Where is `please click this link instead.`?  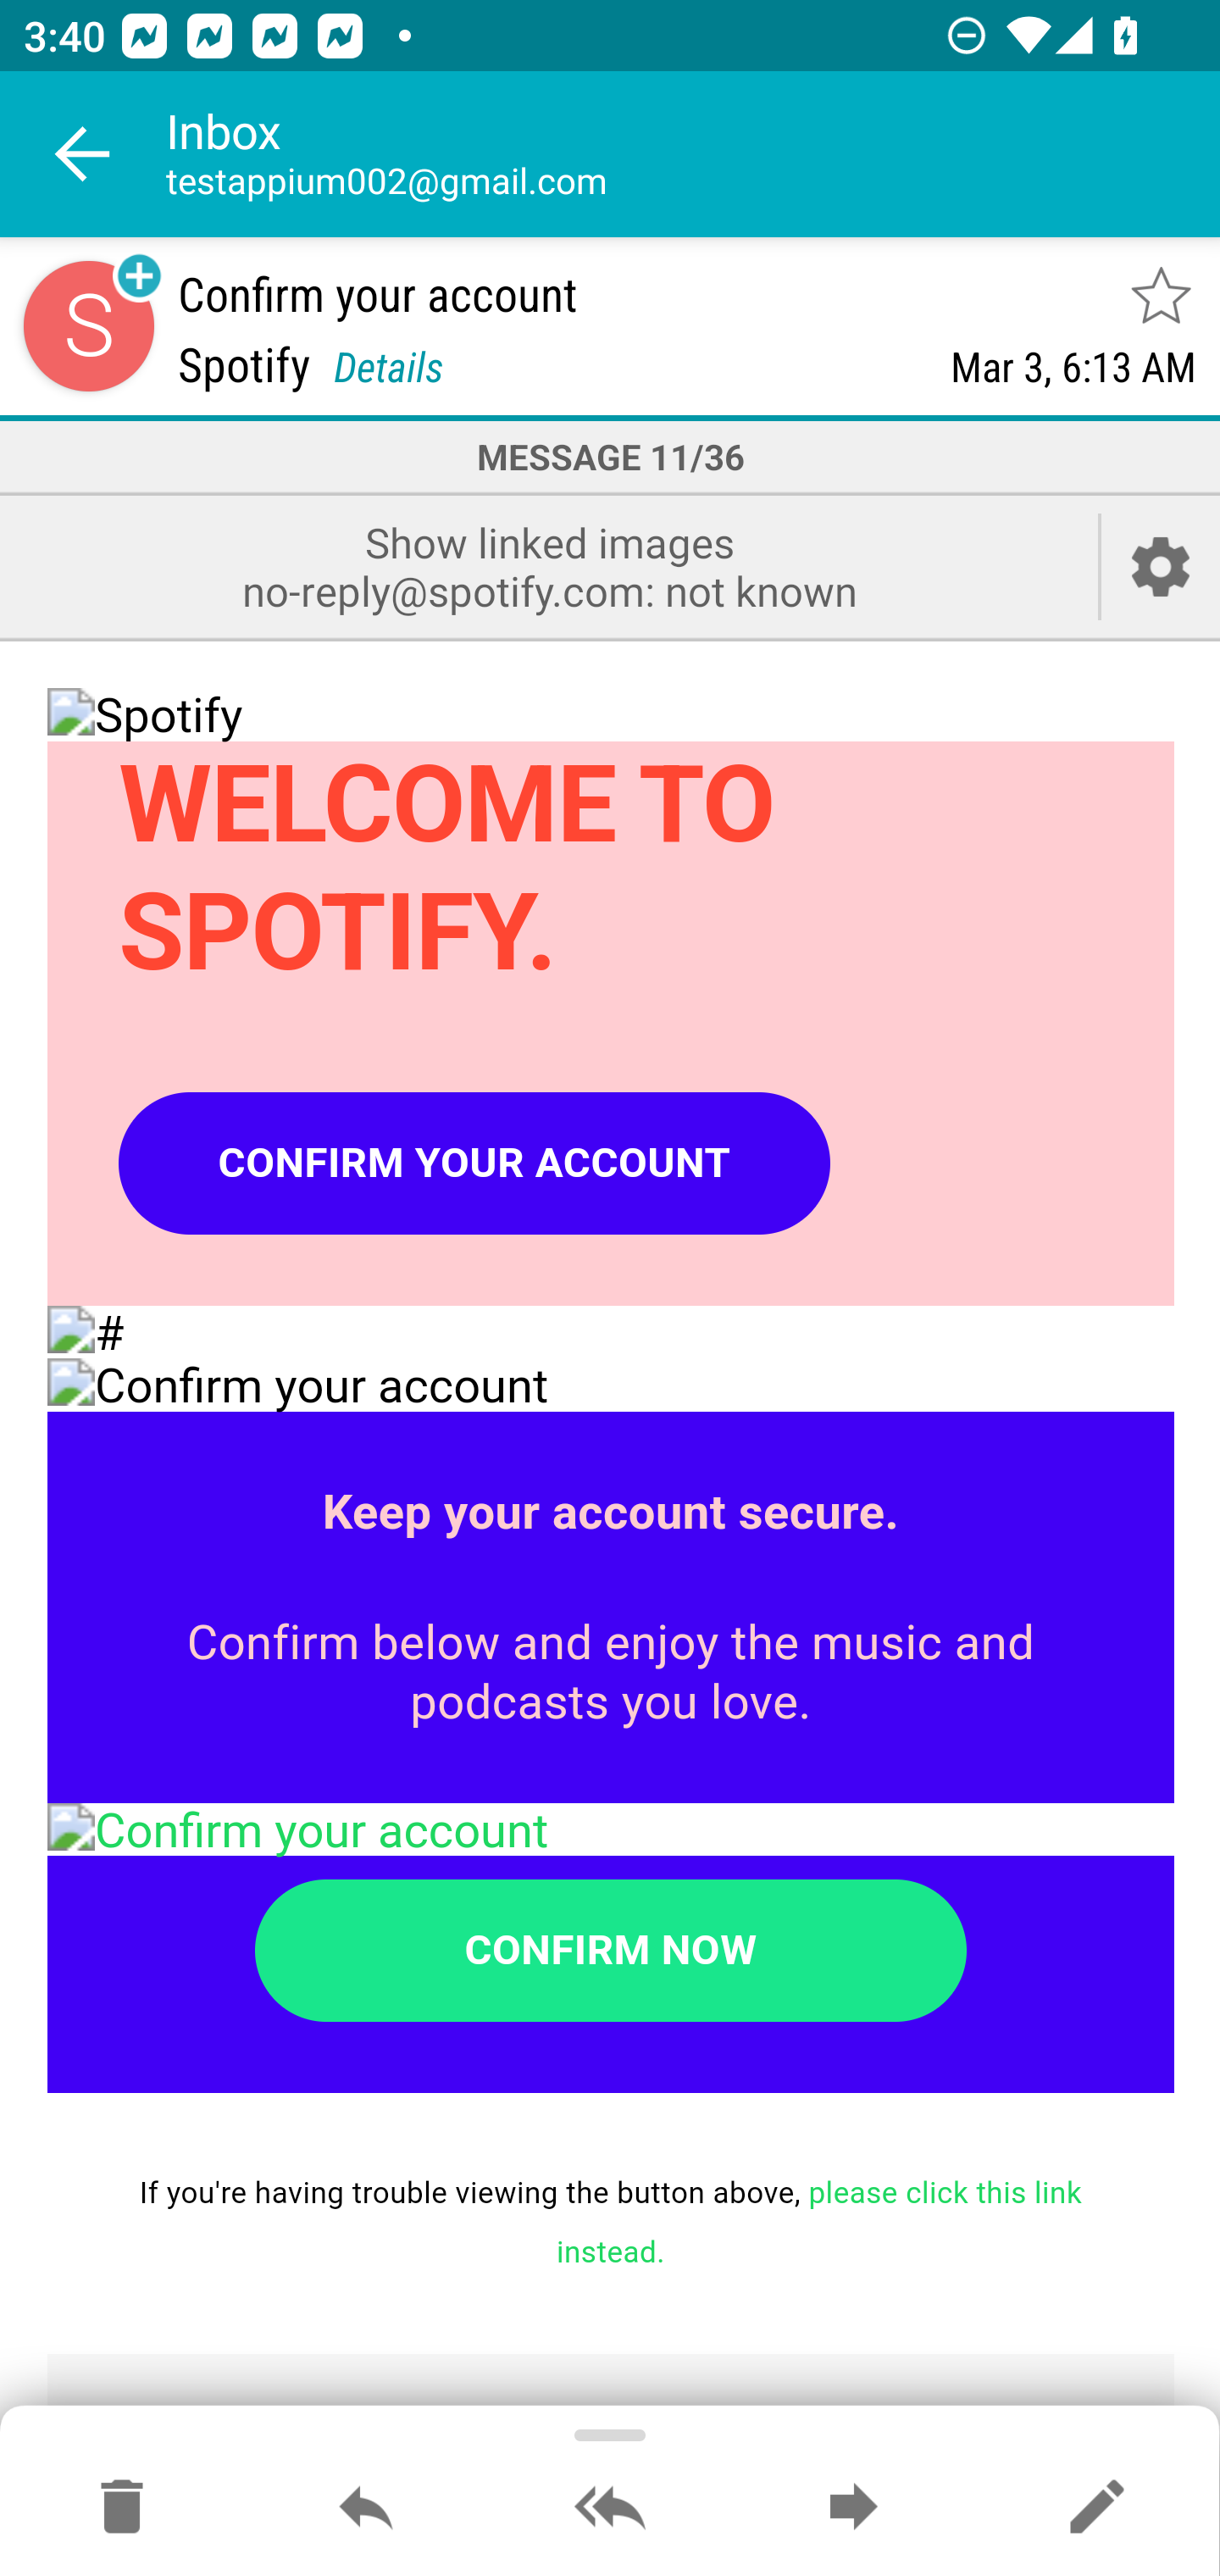 please click this link instead. is located at coordinates (819, 2223).